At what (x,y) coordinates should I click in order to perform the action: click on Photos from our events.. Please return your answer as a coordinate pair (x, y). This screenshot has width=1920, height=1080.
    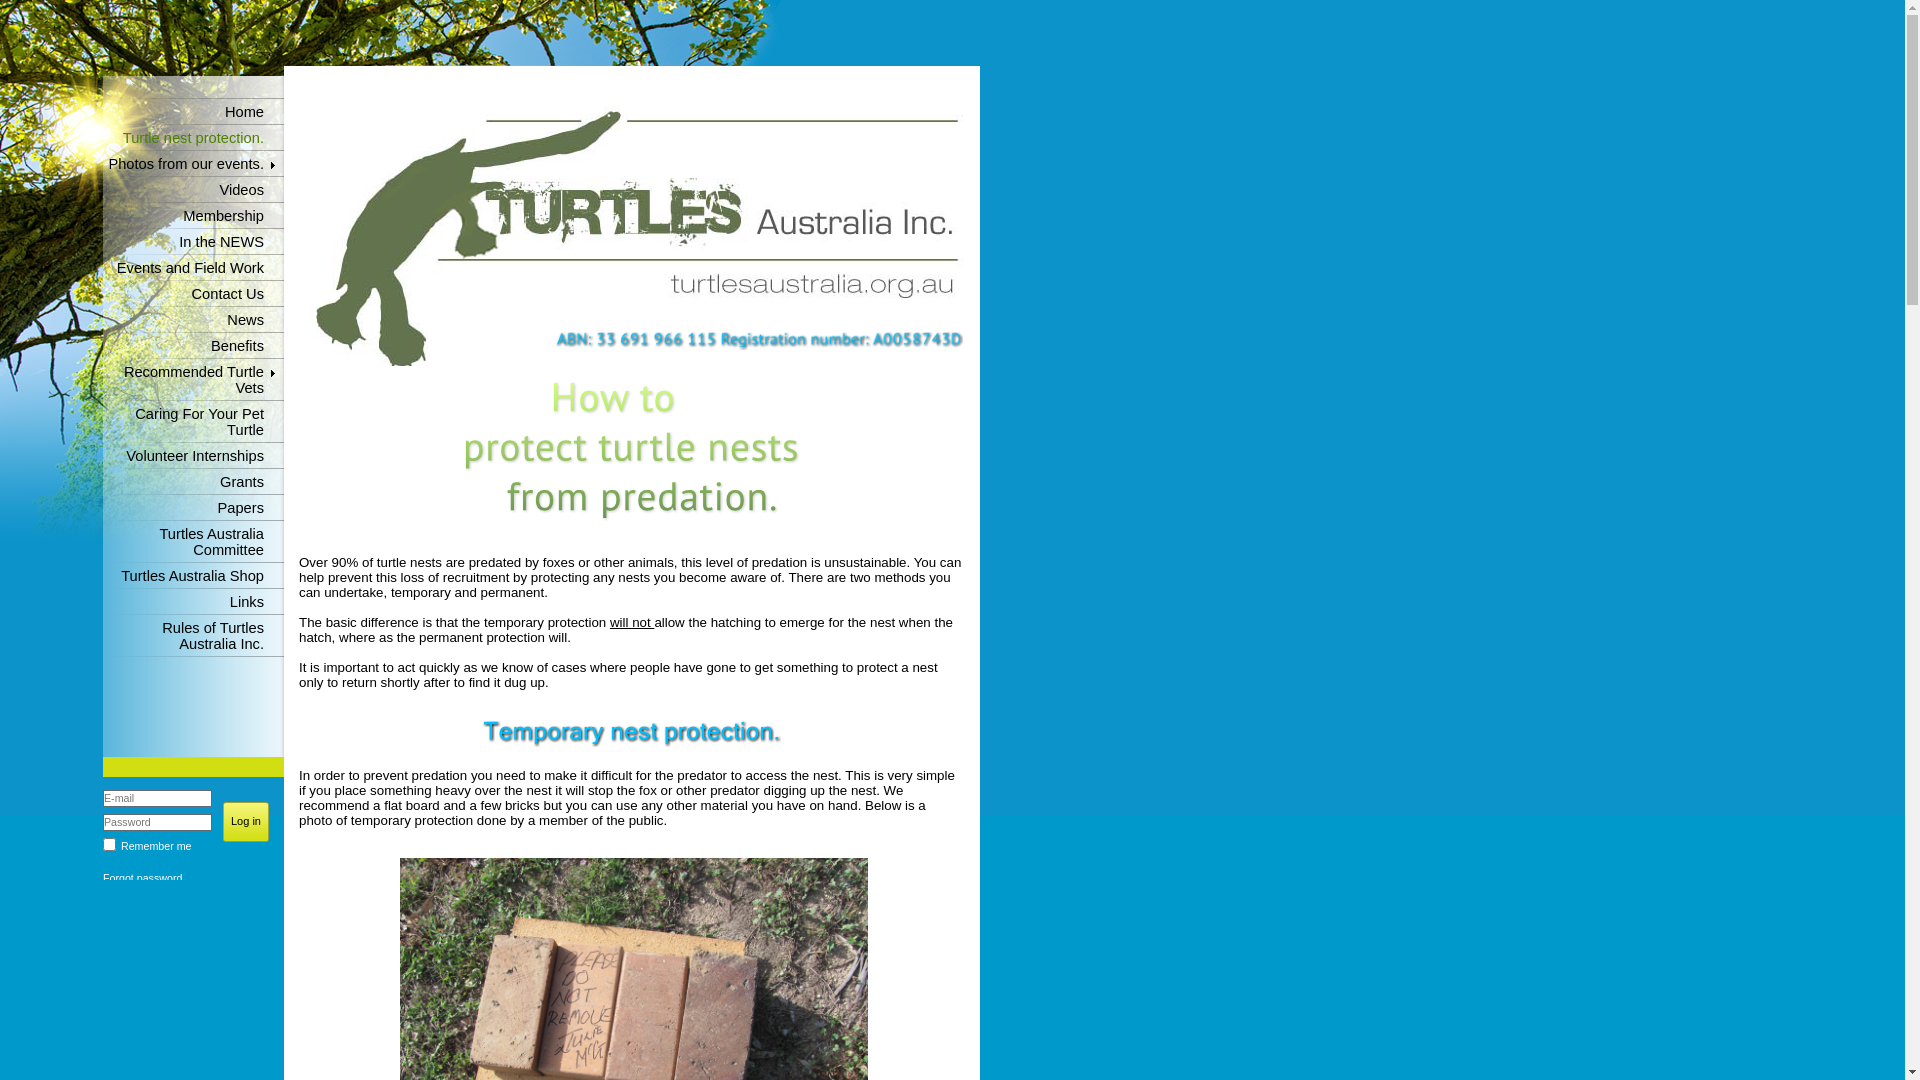
    Looking at the image, I should click on (194, 164).